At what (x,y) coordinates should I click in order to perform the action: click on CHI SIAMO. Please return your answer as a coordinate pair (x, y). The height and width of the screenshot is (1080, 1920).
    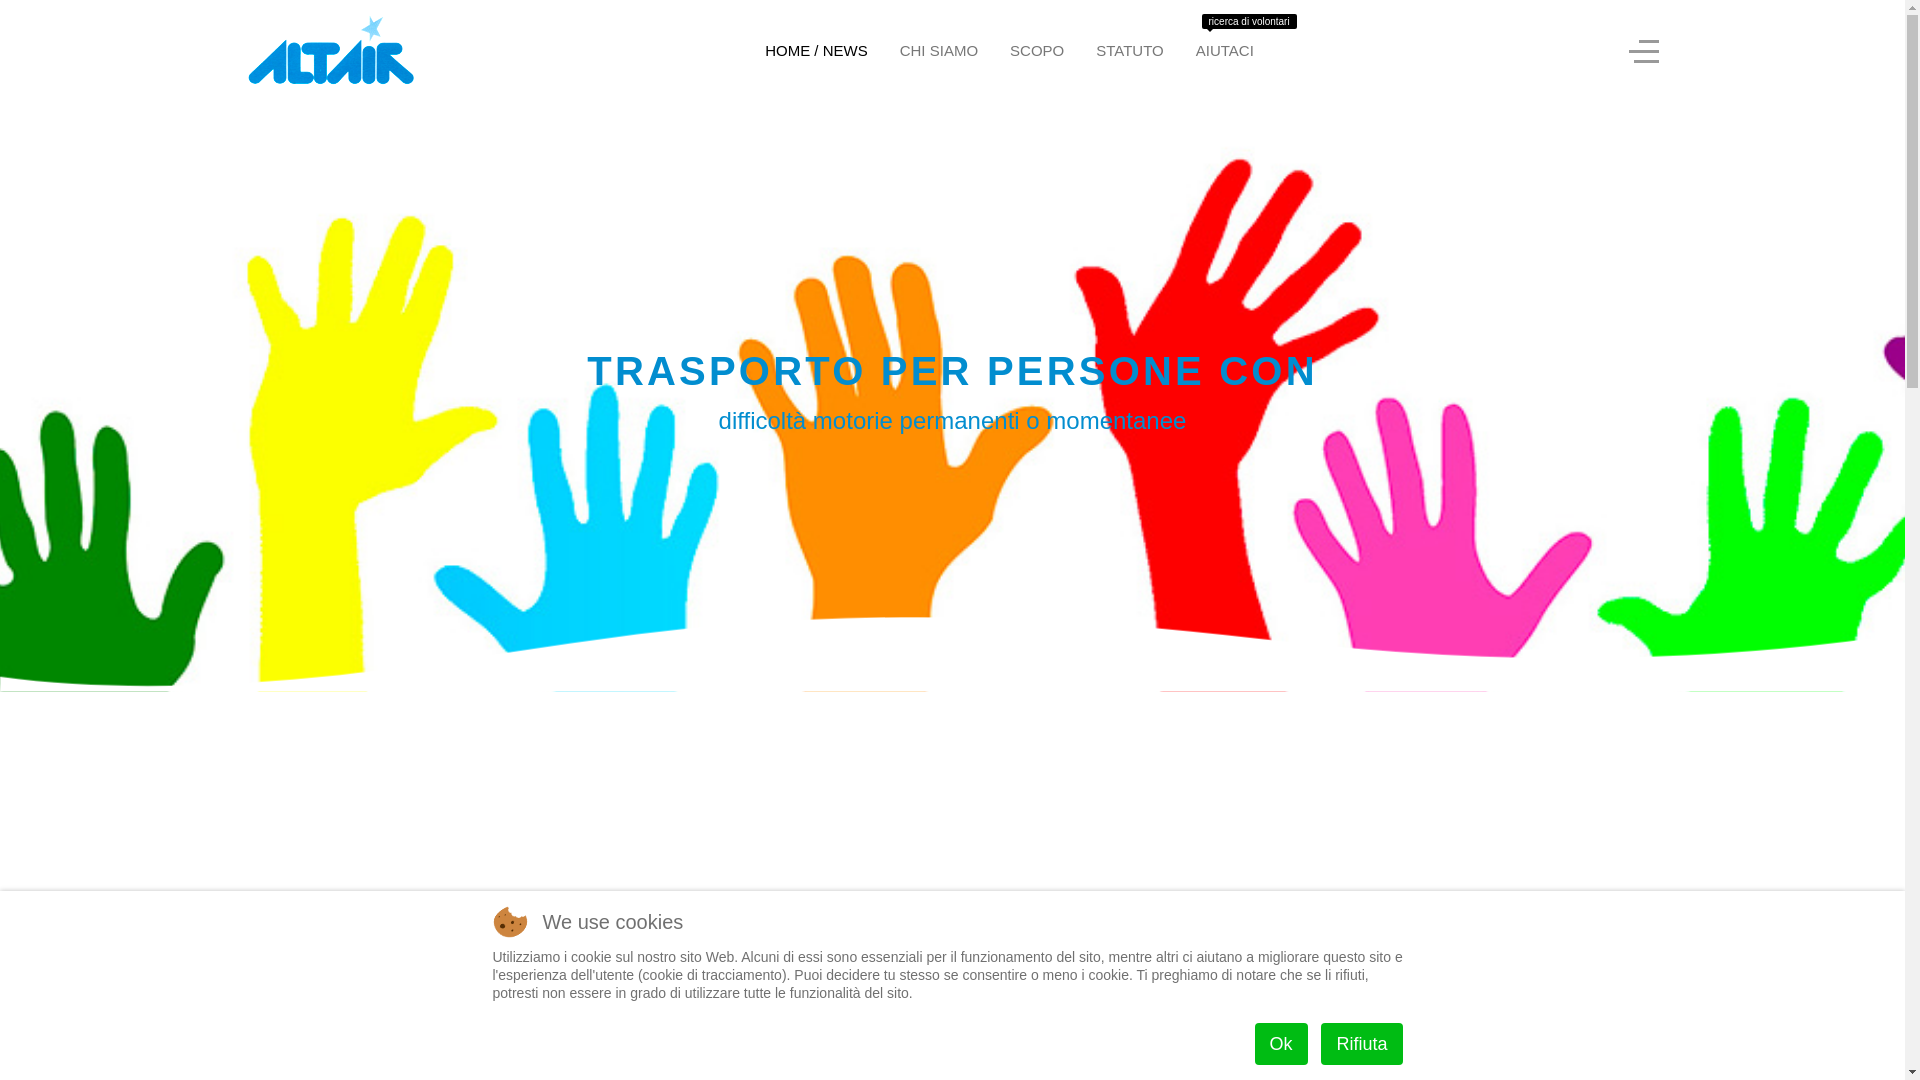
    Looking at the image, I should click on (939, 51).